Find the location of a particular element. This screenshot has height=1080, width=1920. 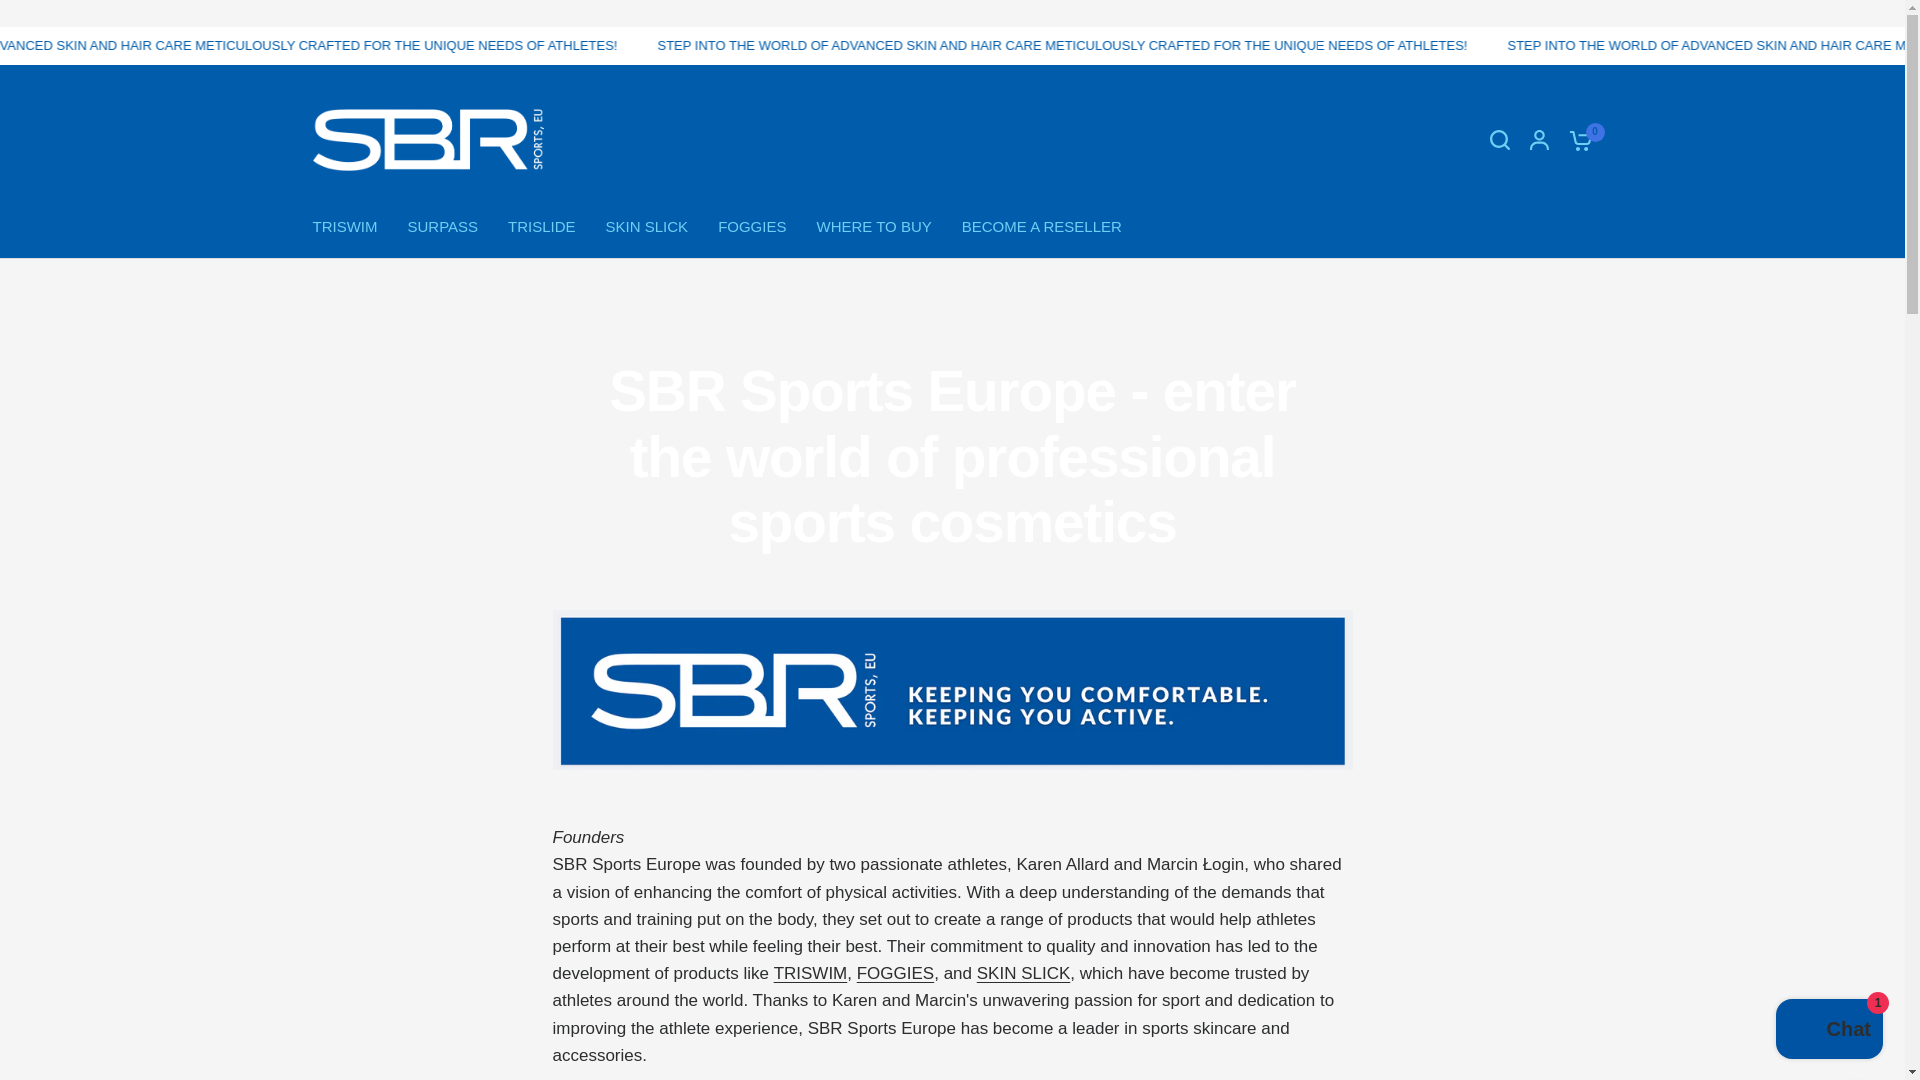

TRISWIM is located at coordinates (344, 226).